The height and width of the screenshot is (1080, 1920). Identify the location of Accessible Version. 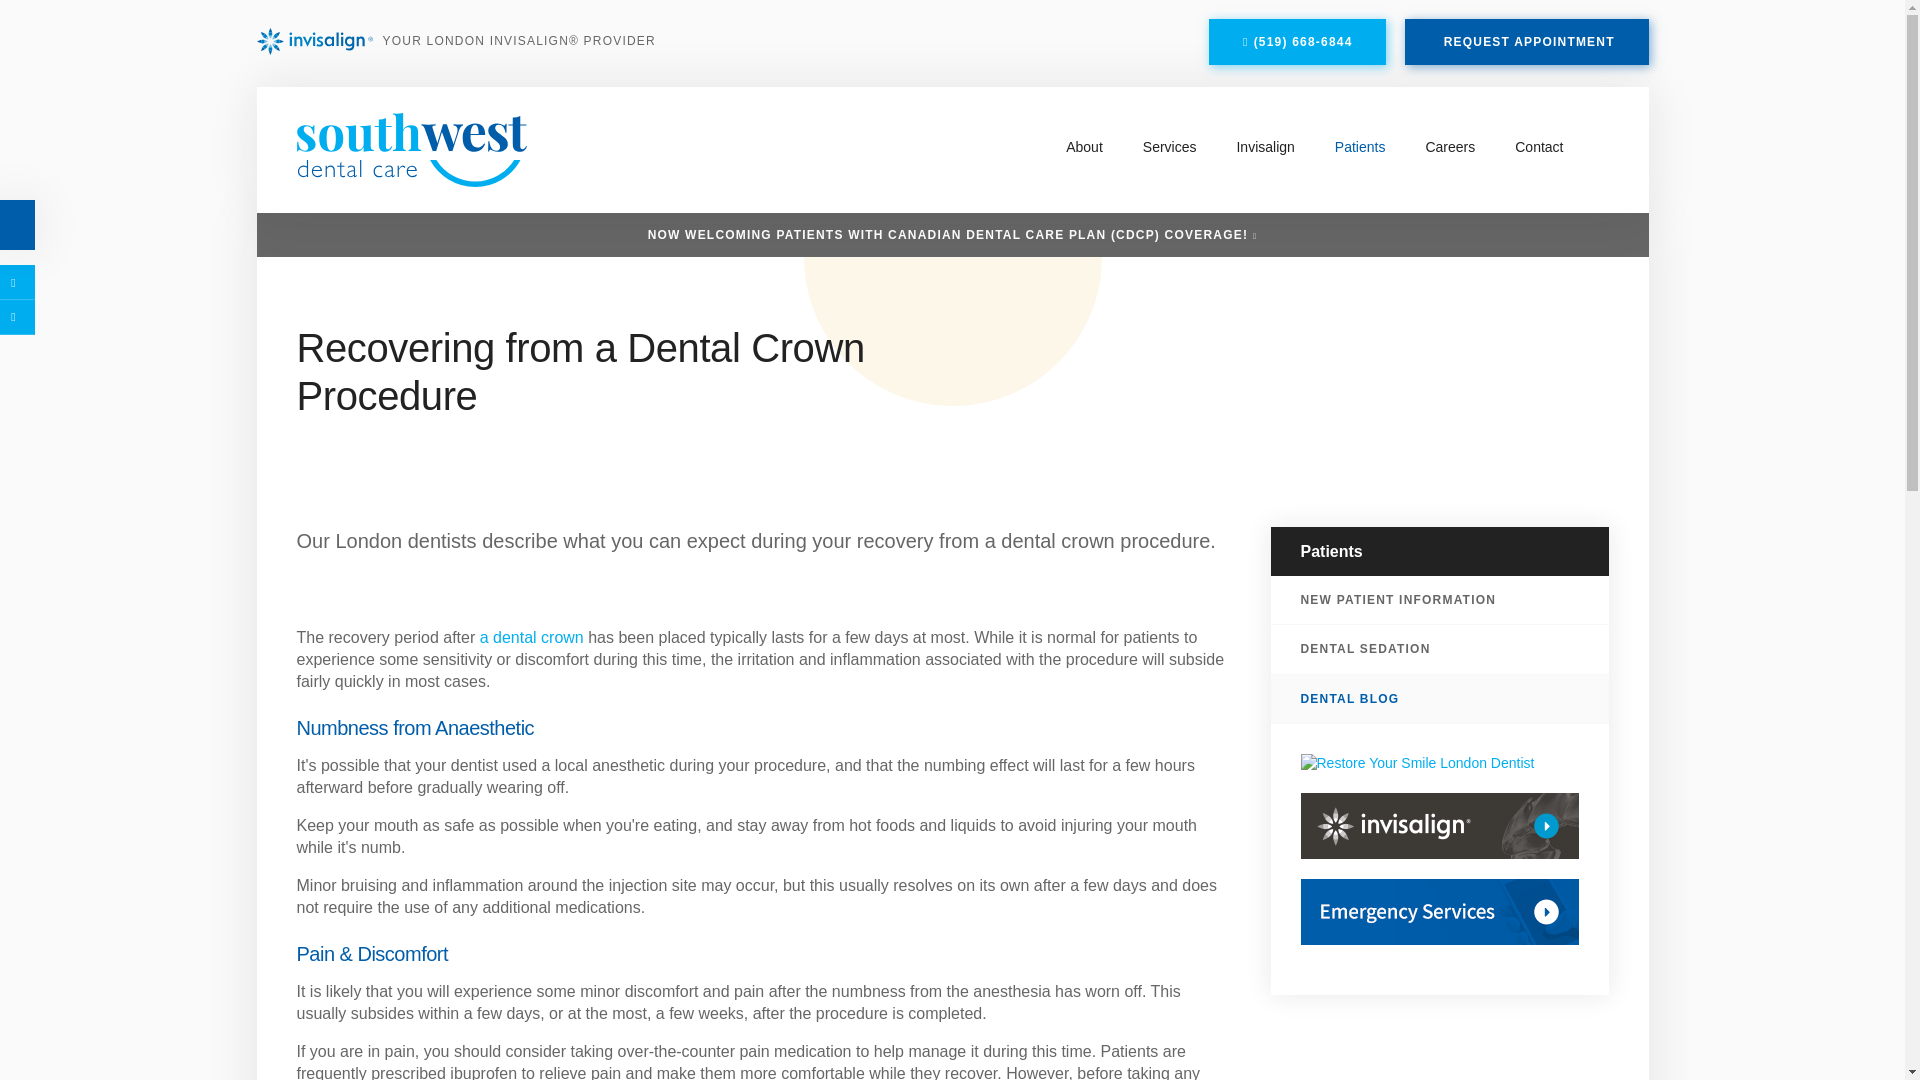
(17, 224).